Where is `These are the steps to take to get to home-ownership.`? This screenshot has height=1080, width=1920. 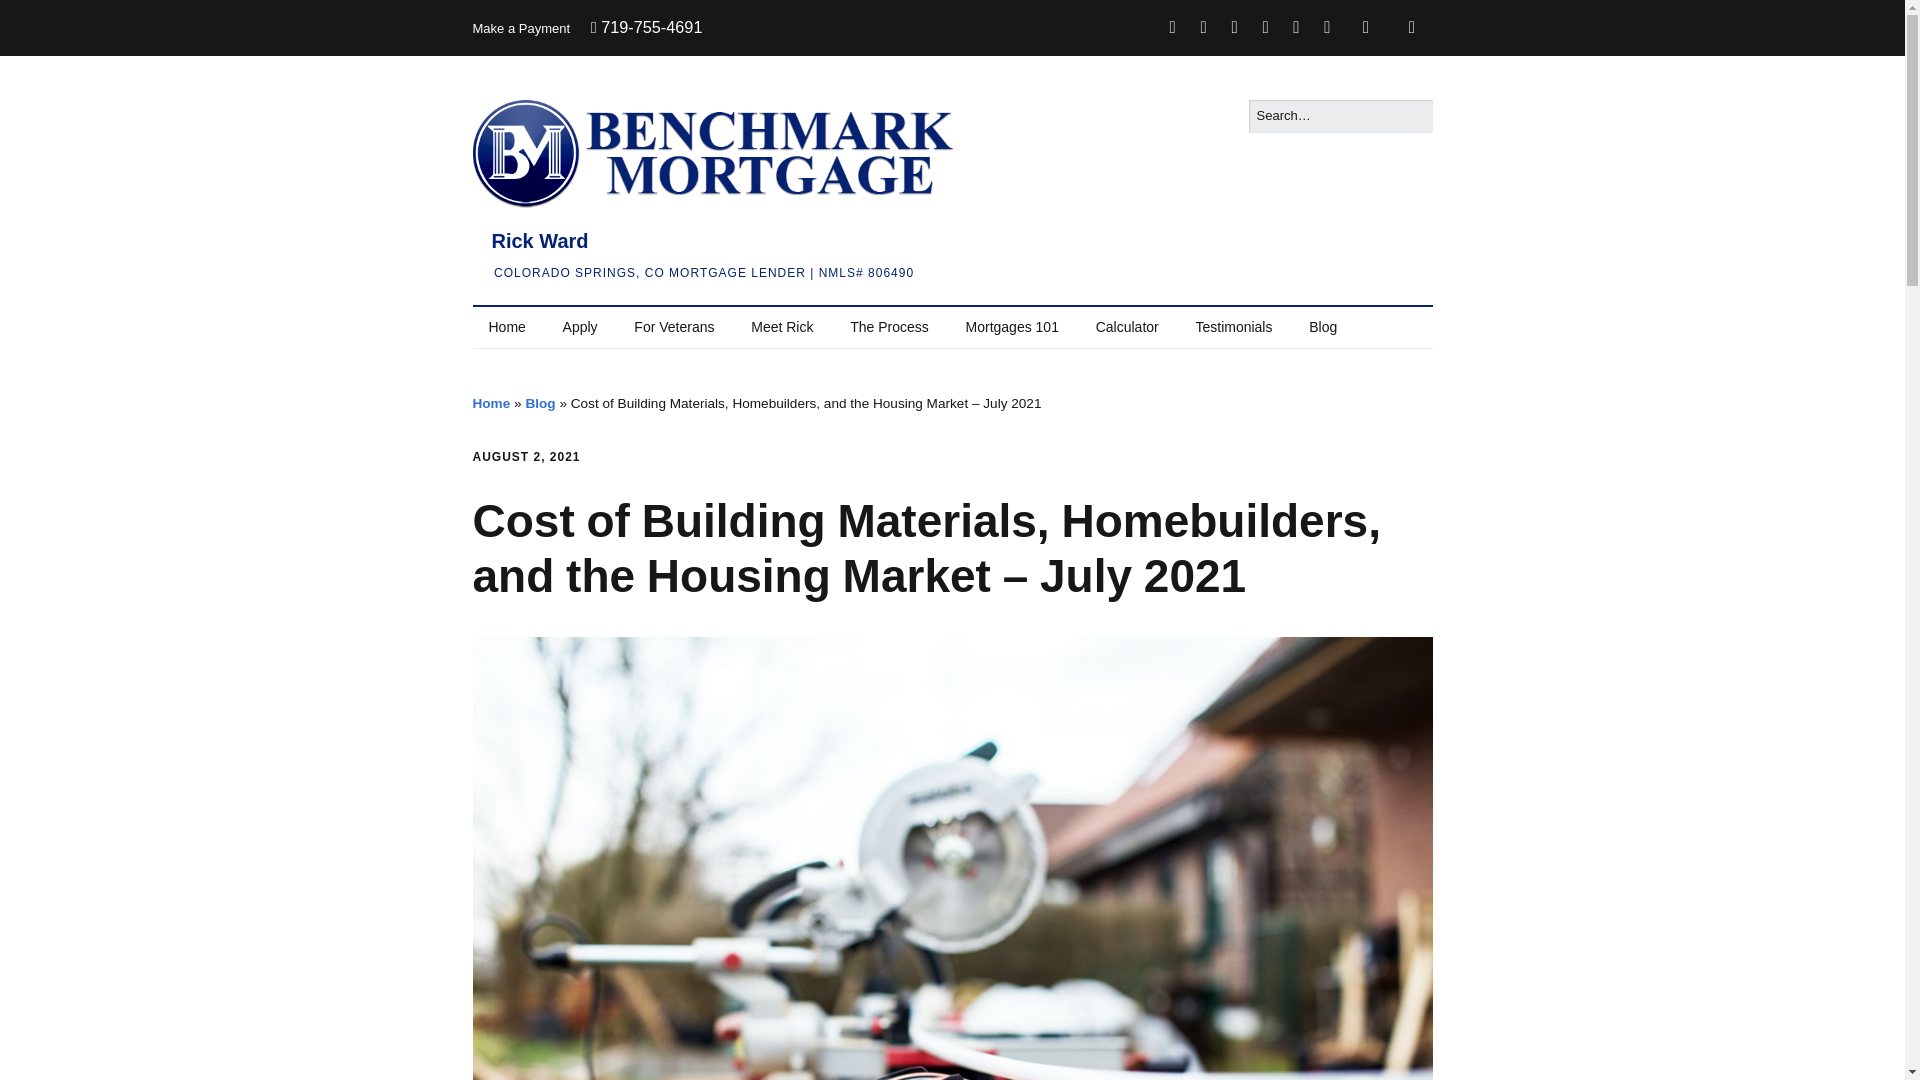
These are the steps to take to get to home-ownership. is located at coordinates (888, 327).